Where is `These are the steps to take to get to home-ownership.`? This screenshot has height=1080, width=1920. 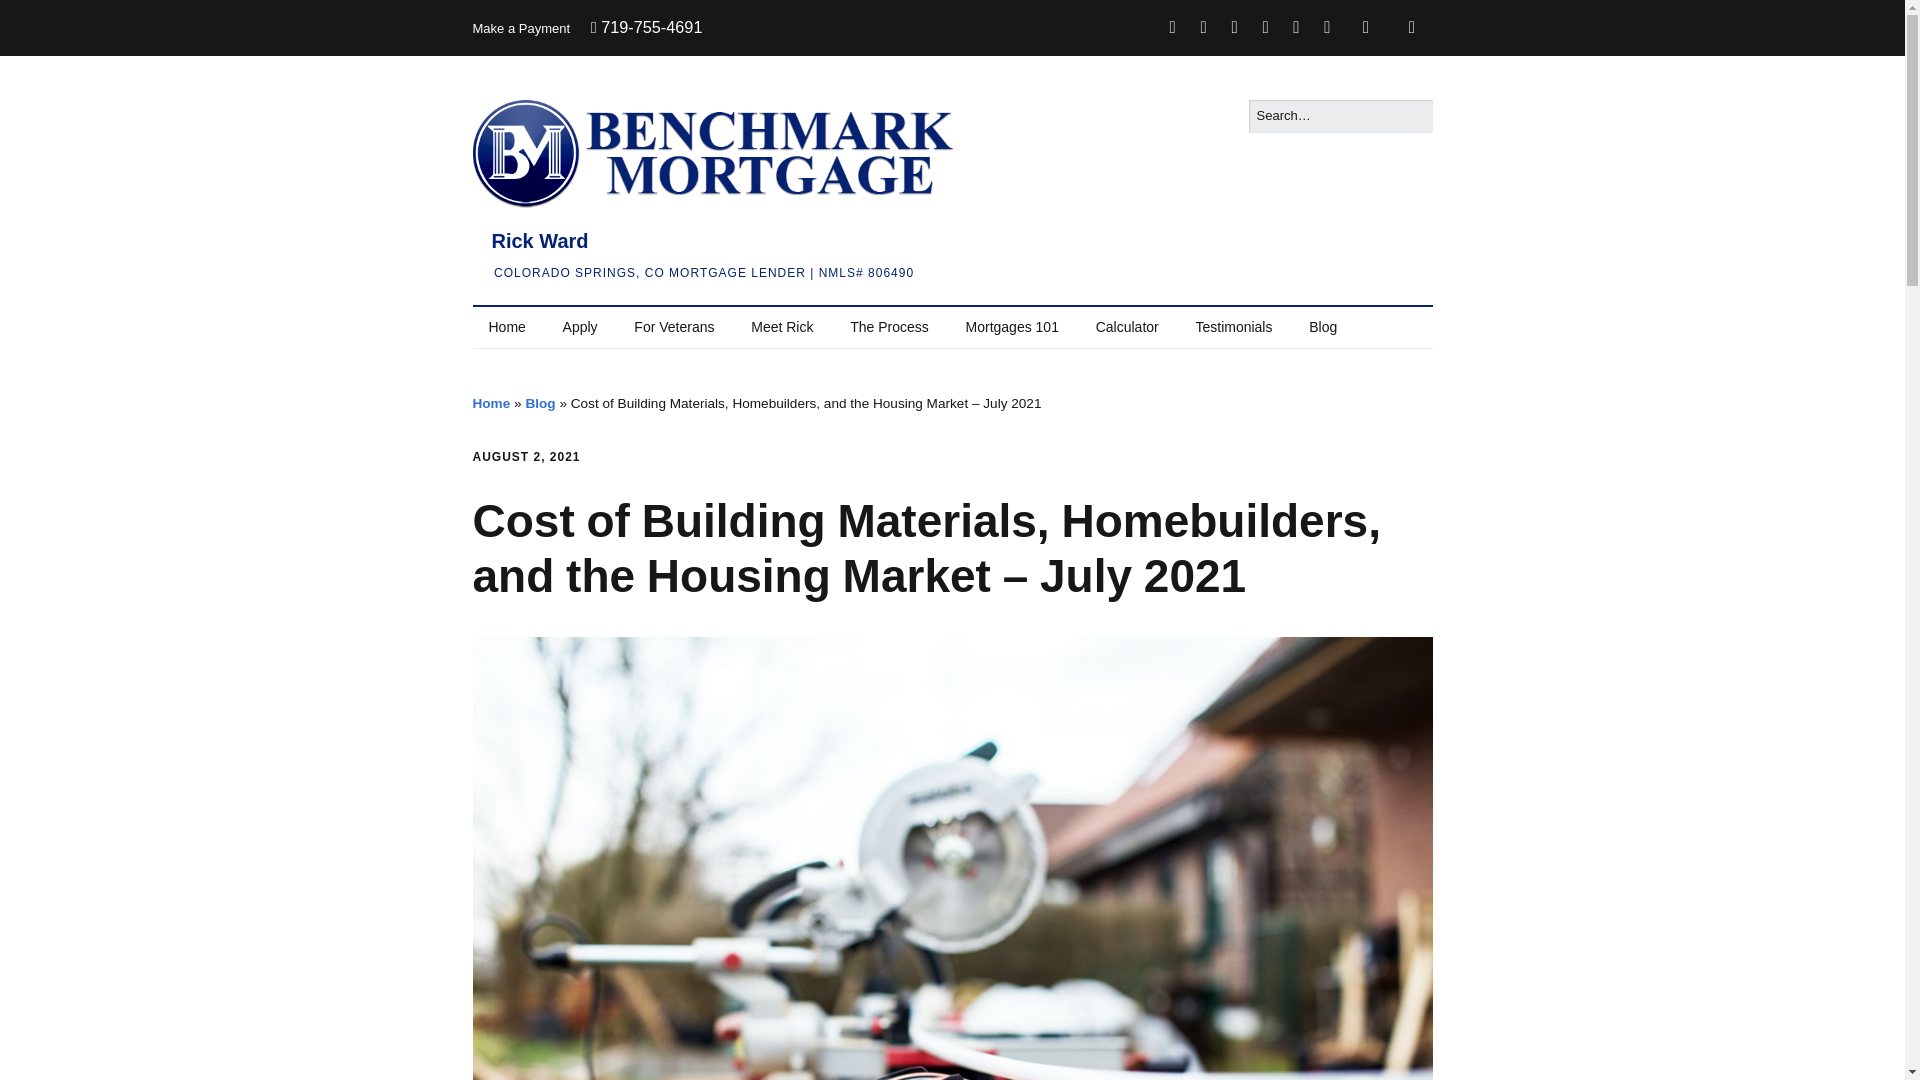
These are the steps to take to get to home-ownership. is located at coordinates (888, 327).